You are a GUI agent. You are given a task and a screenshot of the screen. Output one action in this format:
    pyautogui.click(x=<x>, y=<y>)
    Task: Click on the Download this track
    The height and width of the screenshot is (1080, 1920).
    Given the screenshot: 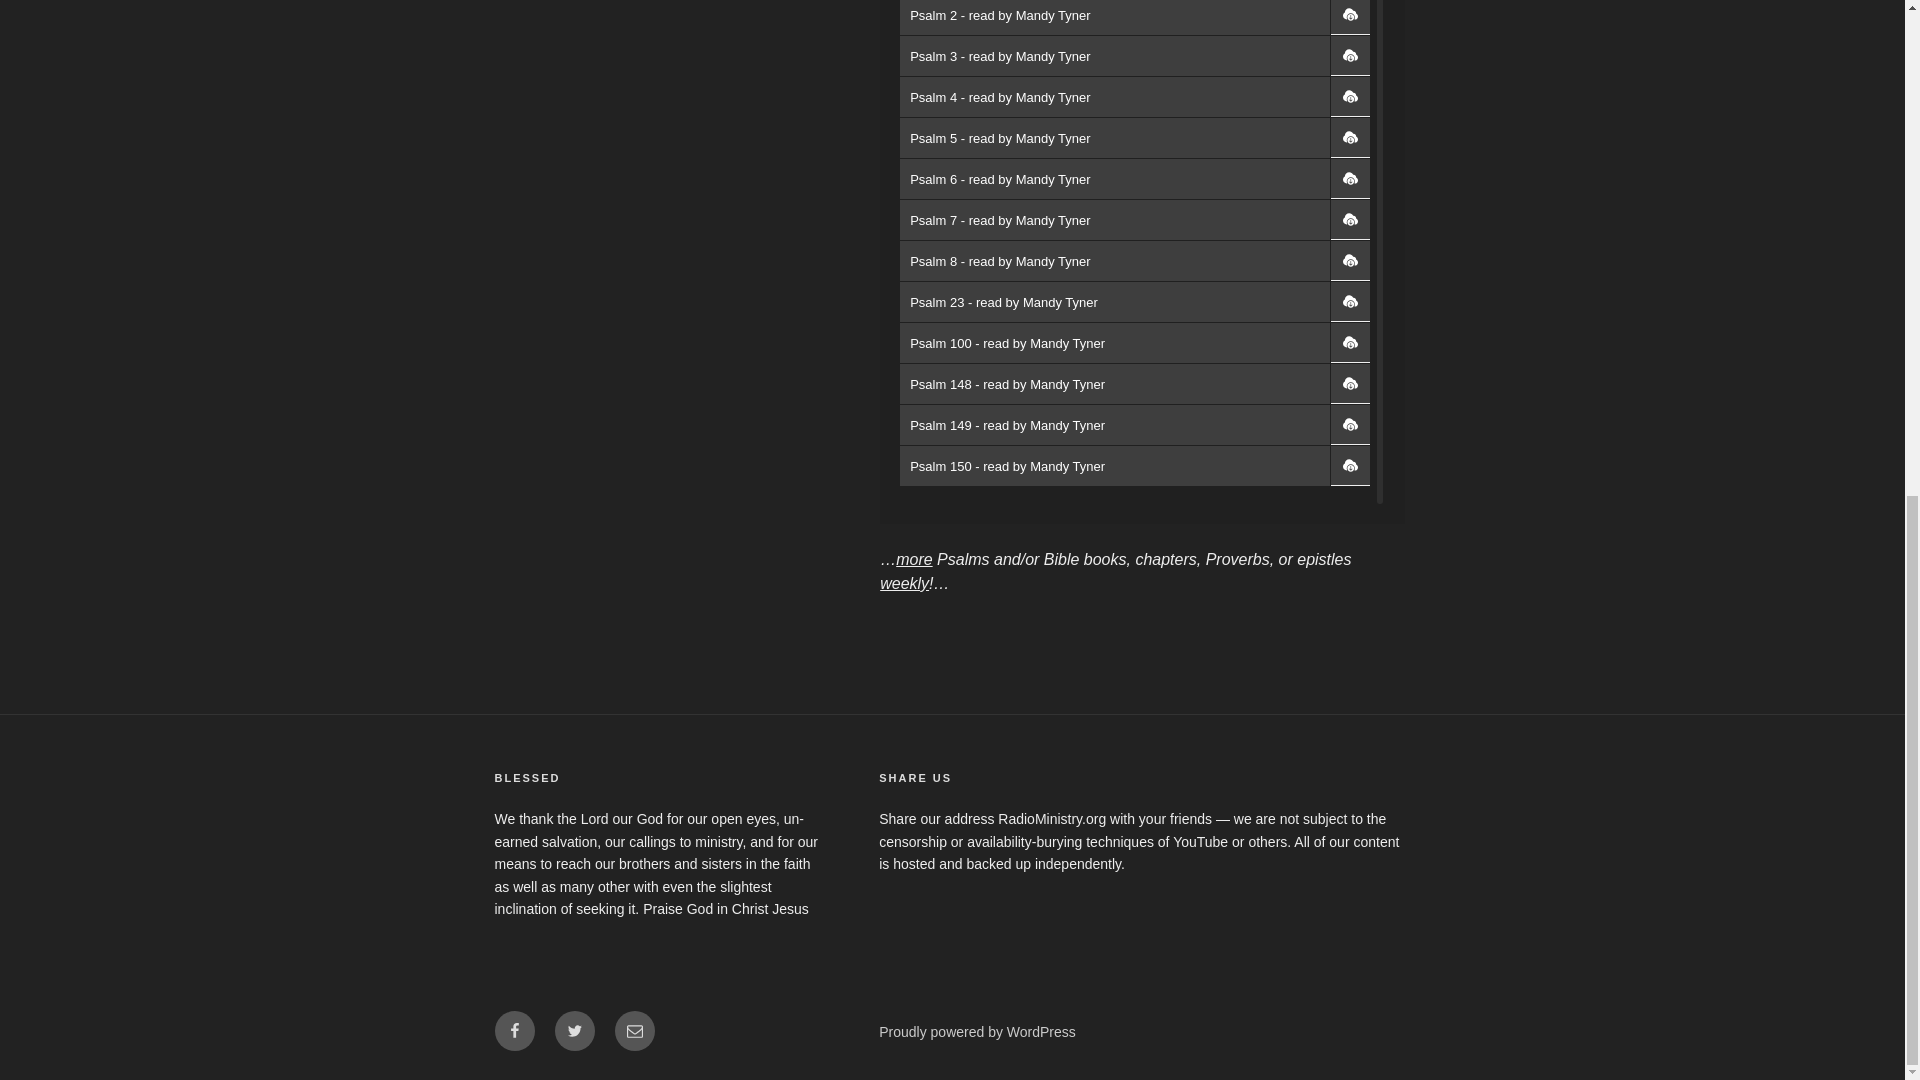 What is the action you would take?
    pyautogui.click(x=1350, y=17)
    